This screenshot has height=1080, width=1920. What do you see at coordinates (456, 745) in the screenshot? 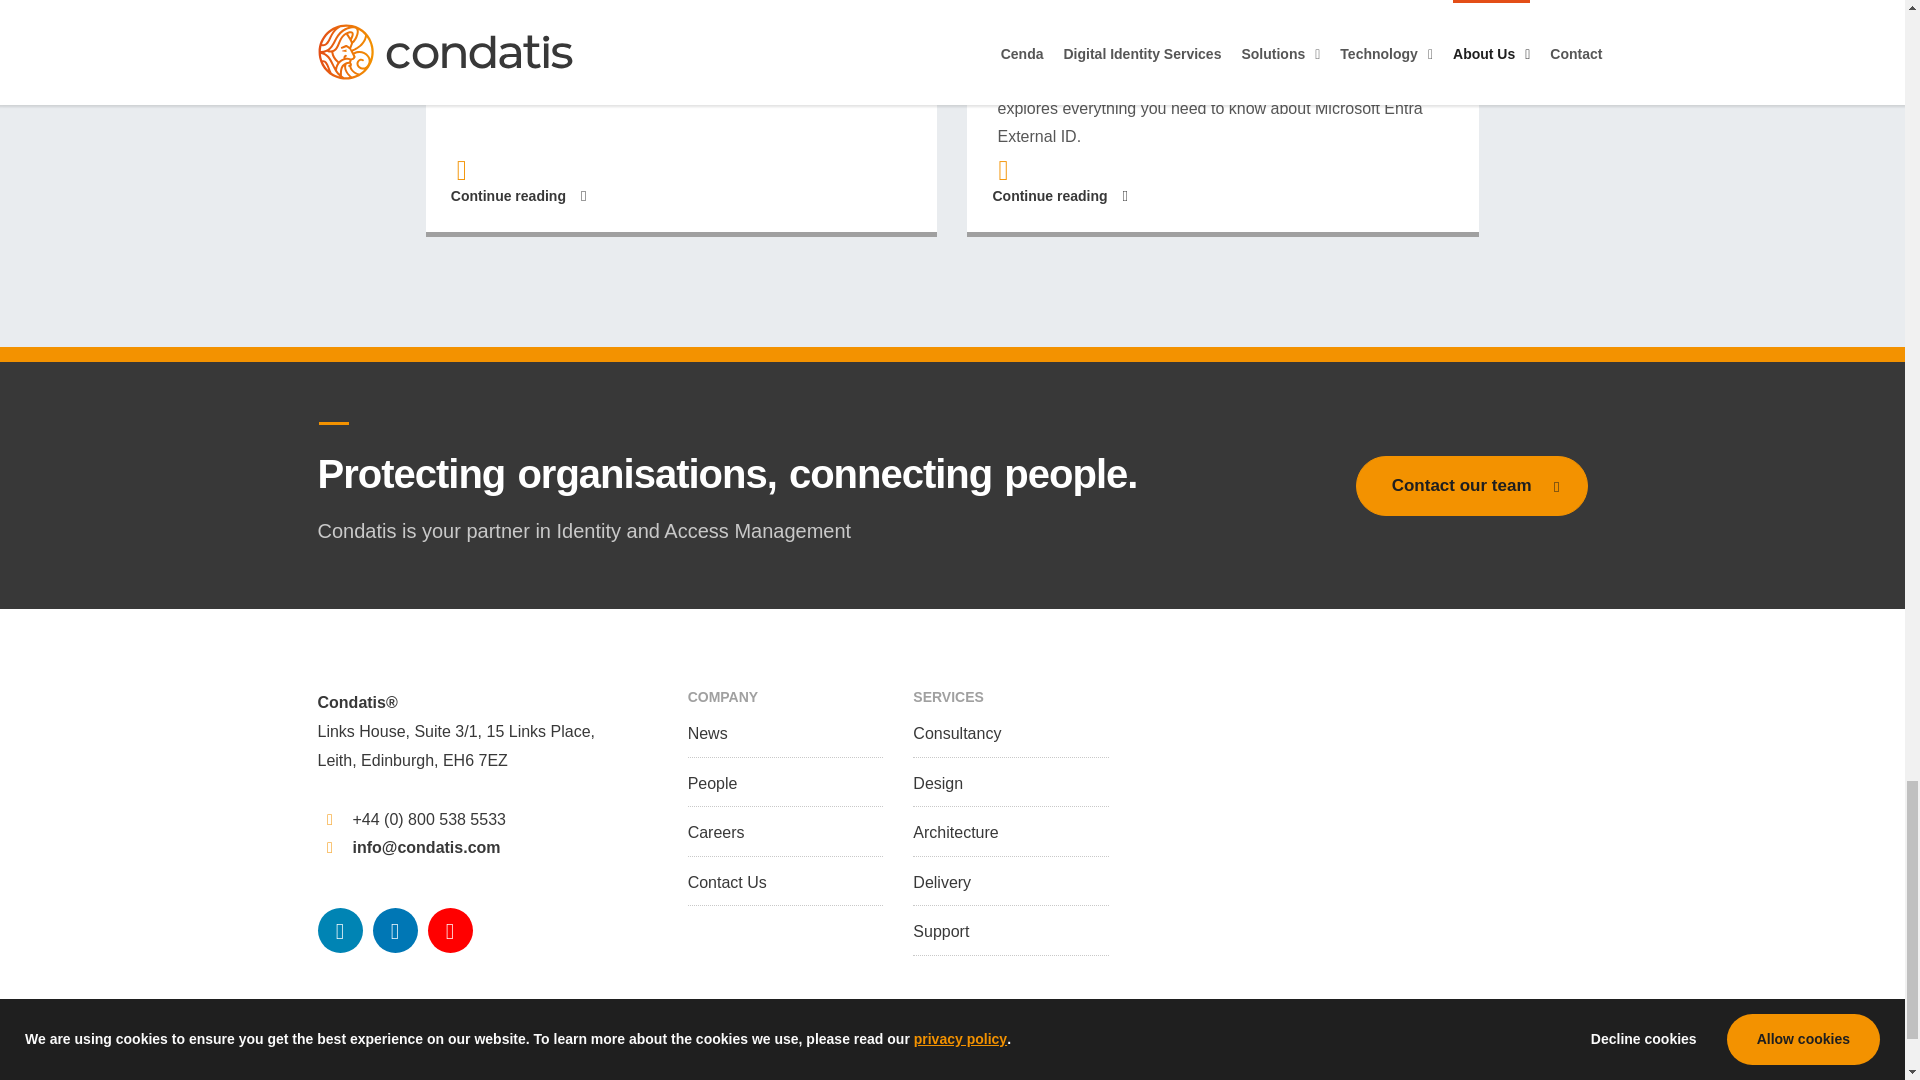
I see `Directions to Condatis Edinburgh` at bounding box center [456, 745].